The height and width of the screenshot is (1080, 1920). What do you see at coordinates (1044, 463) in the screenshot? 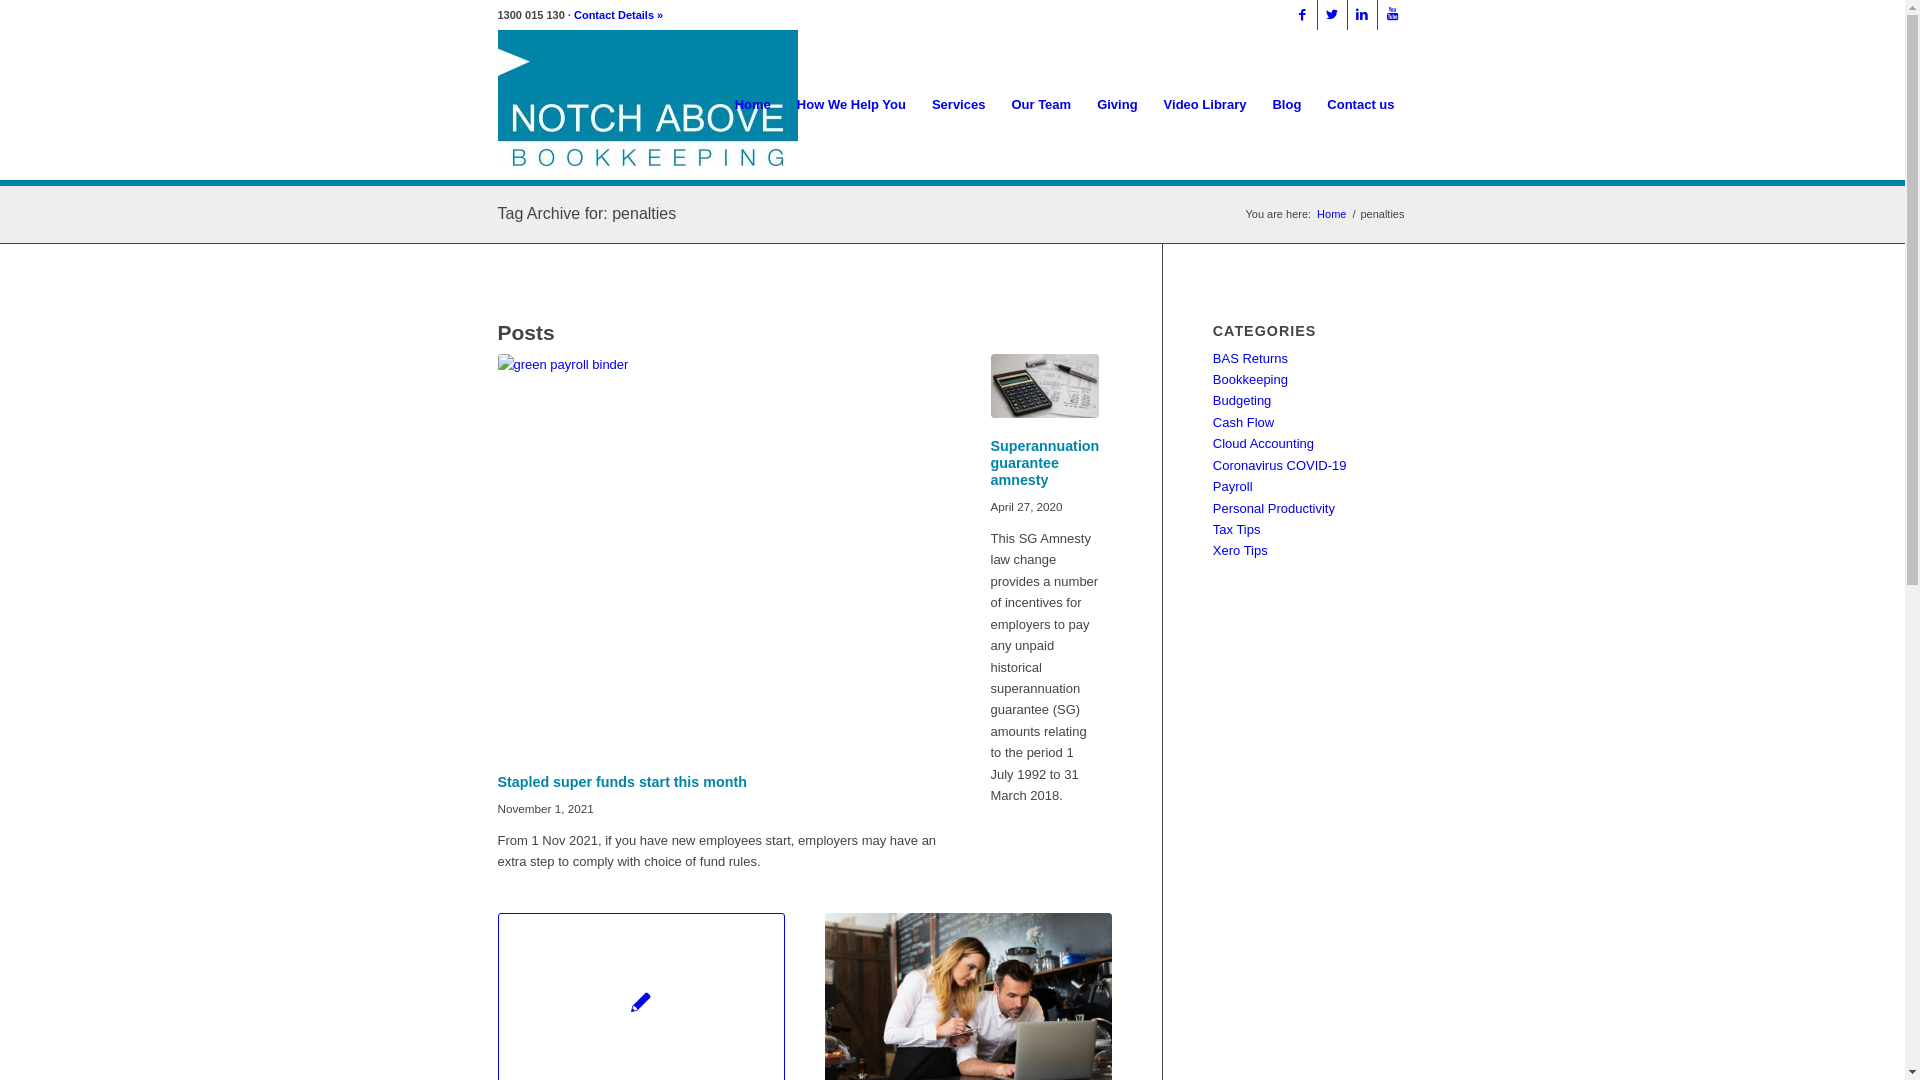
I see `Superannuation guarantee amnesty` at bounding box center [1044, 463].